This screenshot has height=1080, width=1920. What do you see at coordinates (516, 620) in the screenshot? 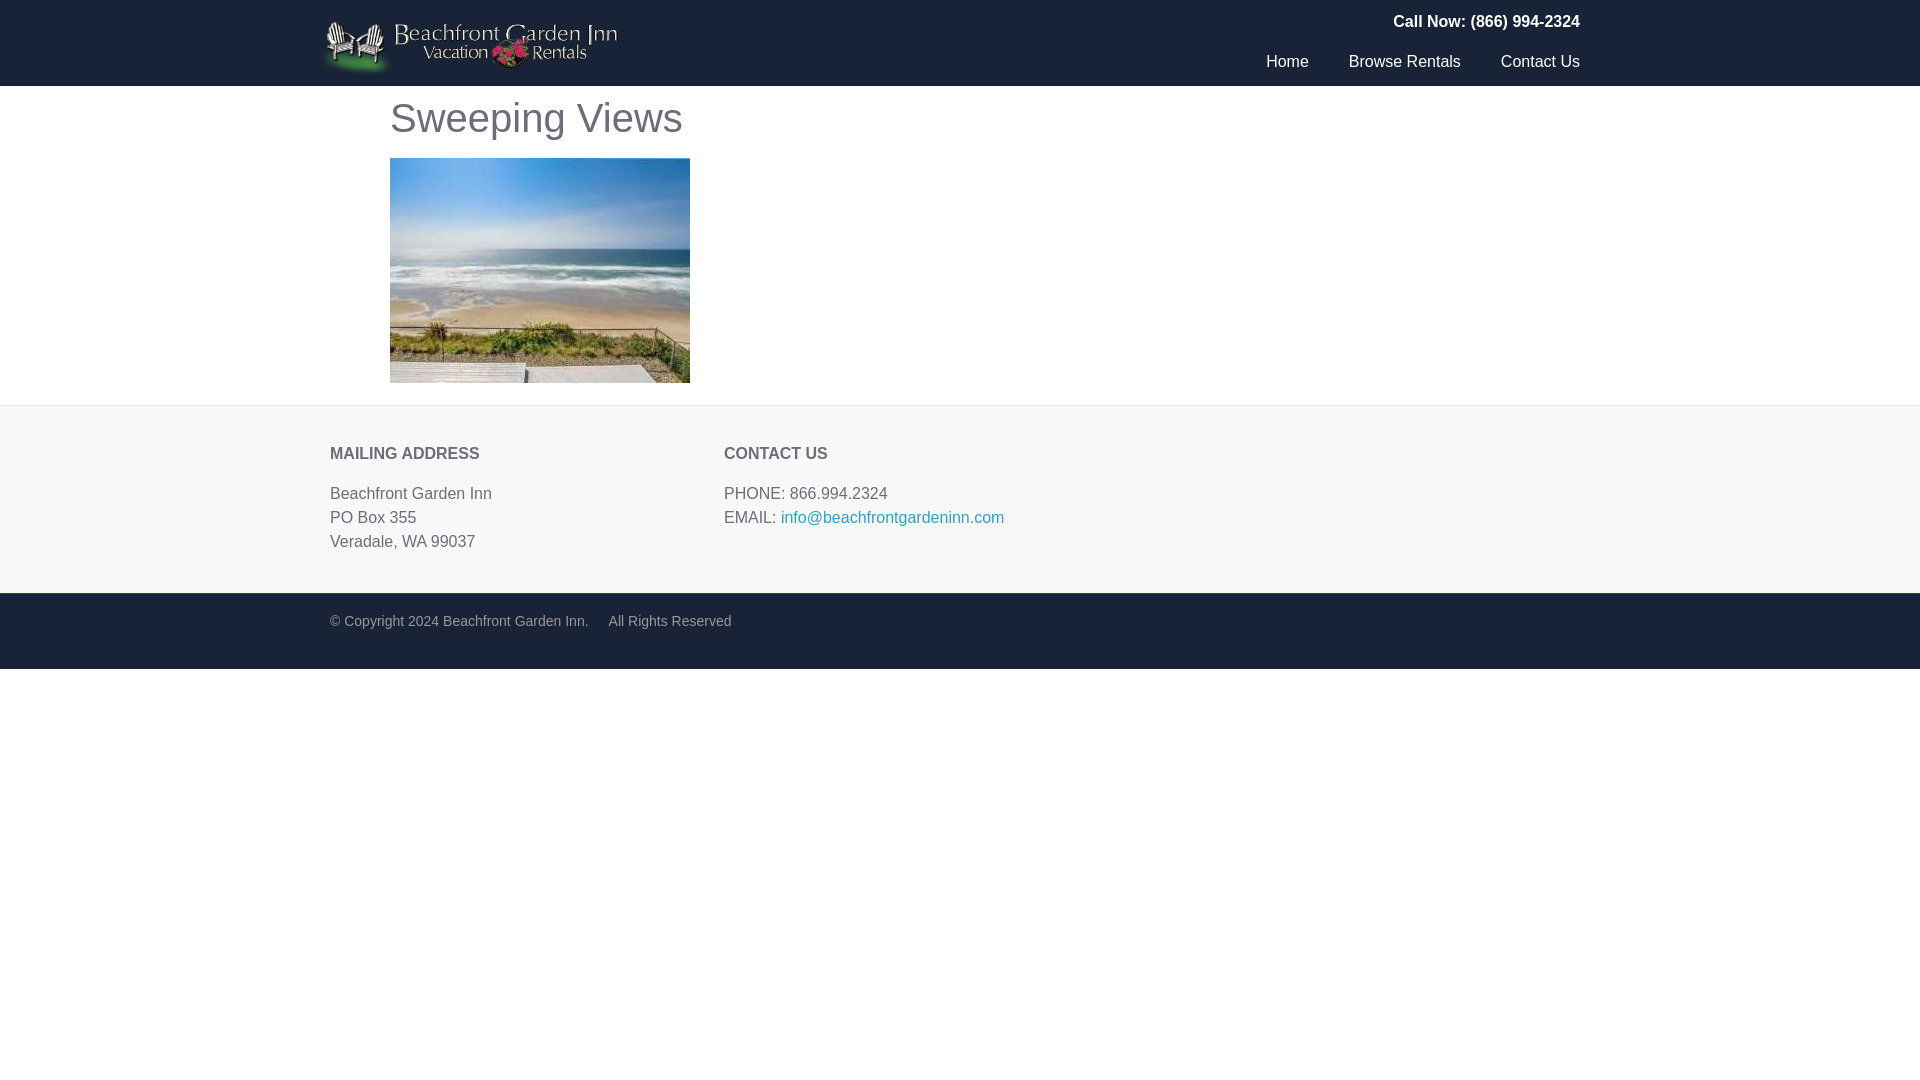
I see `Beachfront Garden Inn.` at bounding box center [516, 620].